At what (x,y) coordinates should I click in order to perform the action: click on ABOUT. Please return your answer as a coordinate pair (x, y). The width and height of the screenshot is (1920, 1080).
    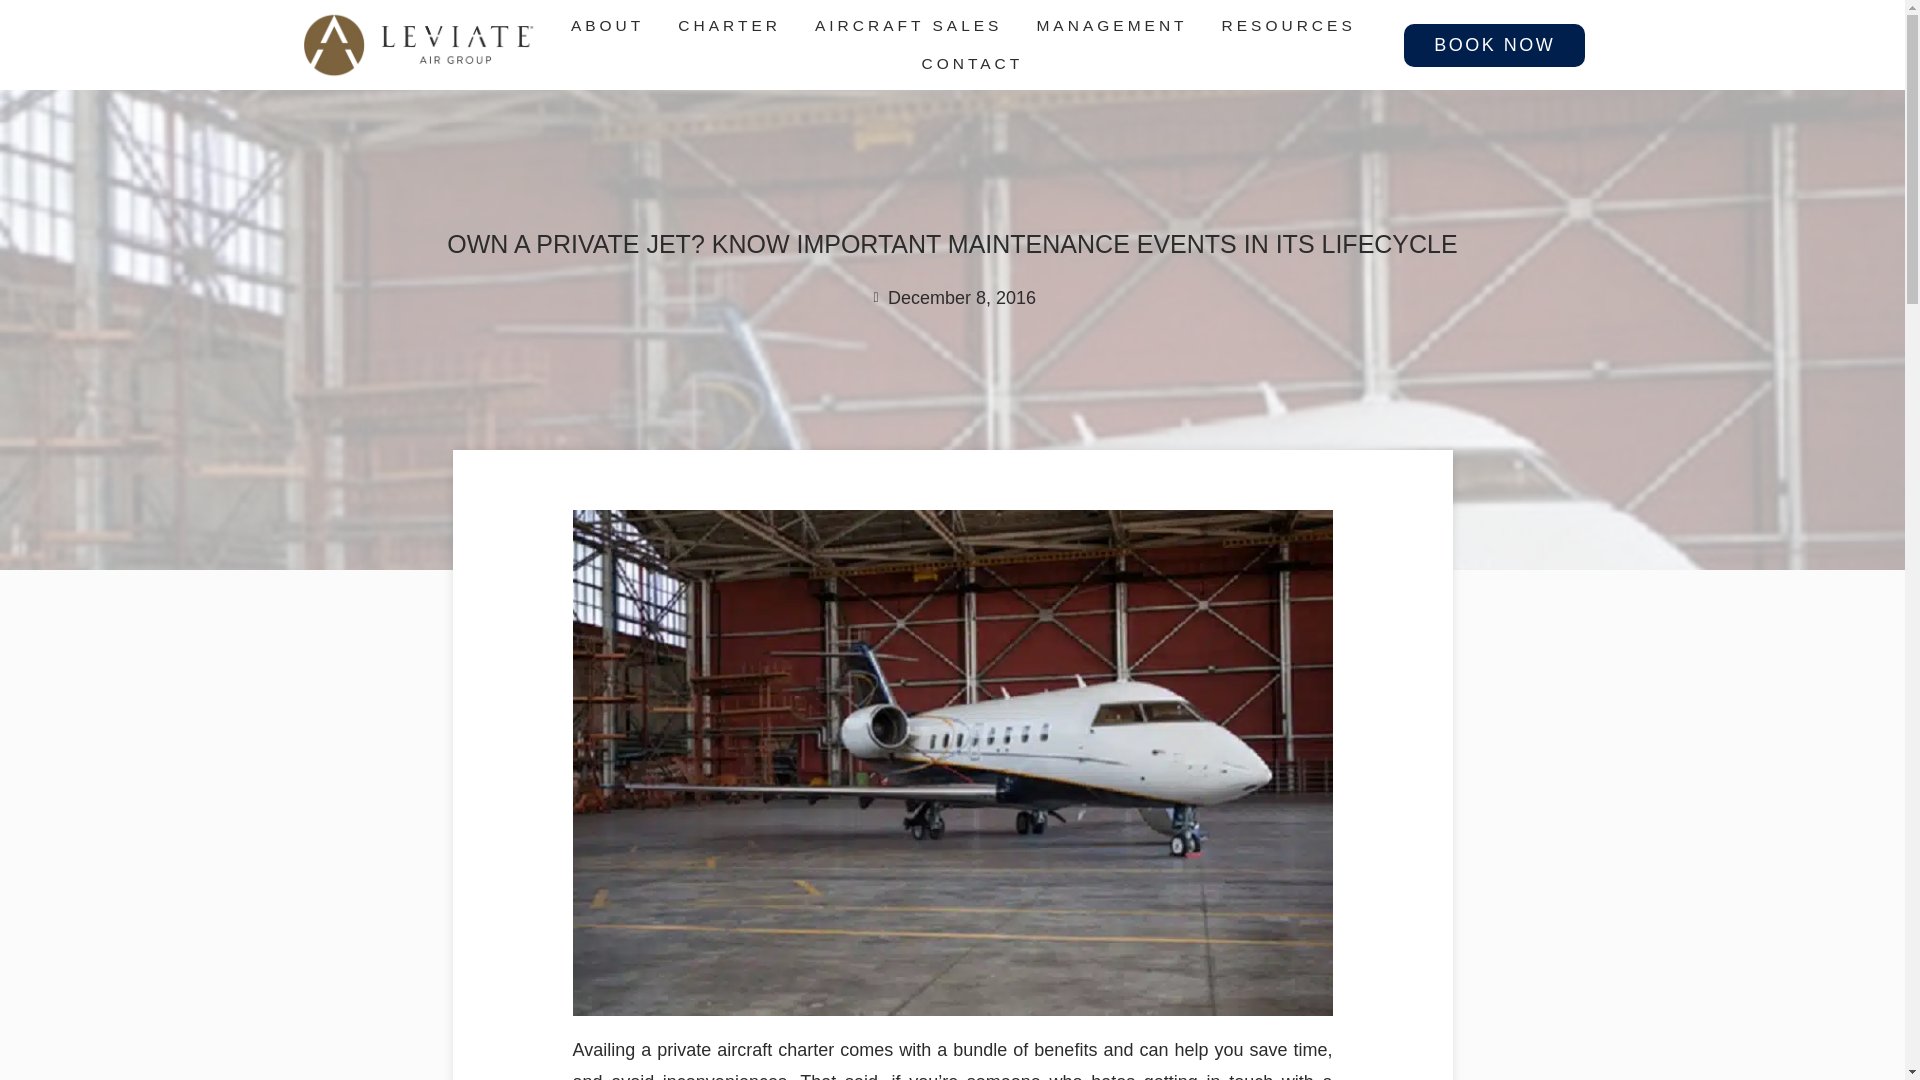
    Looking at the image, I should click on (611, 26).